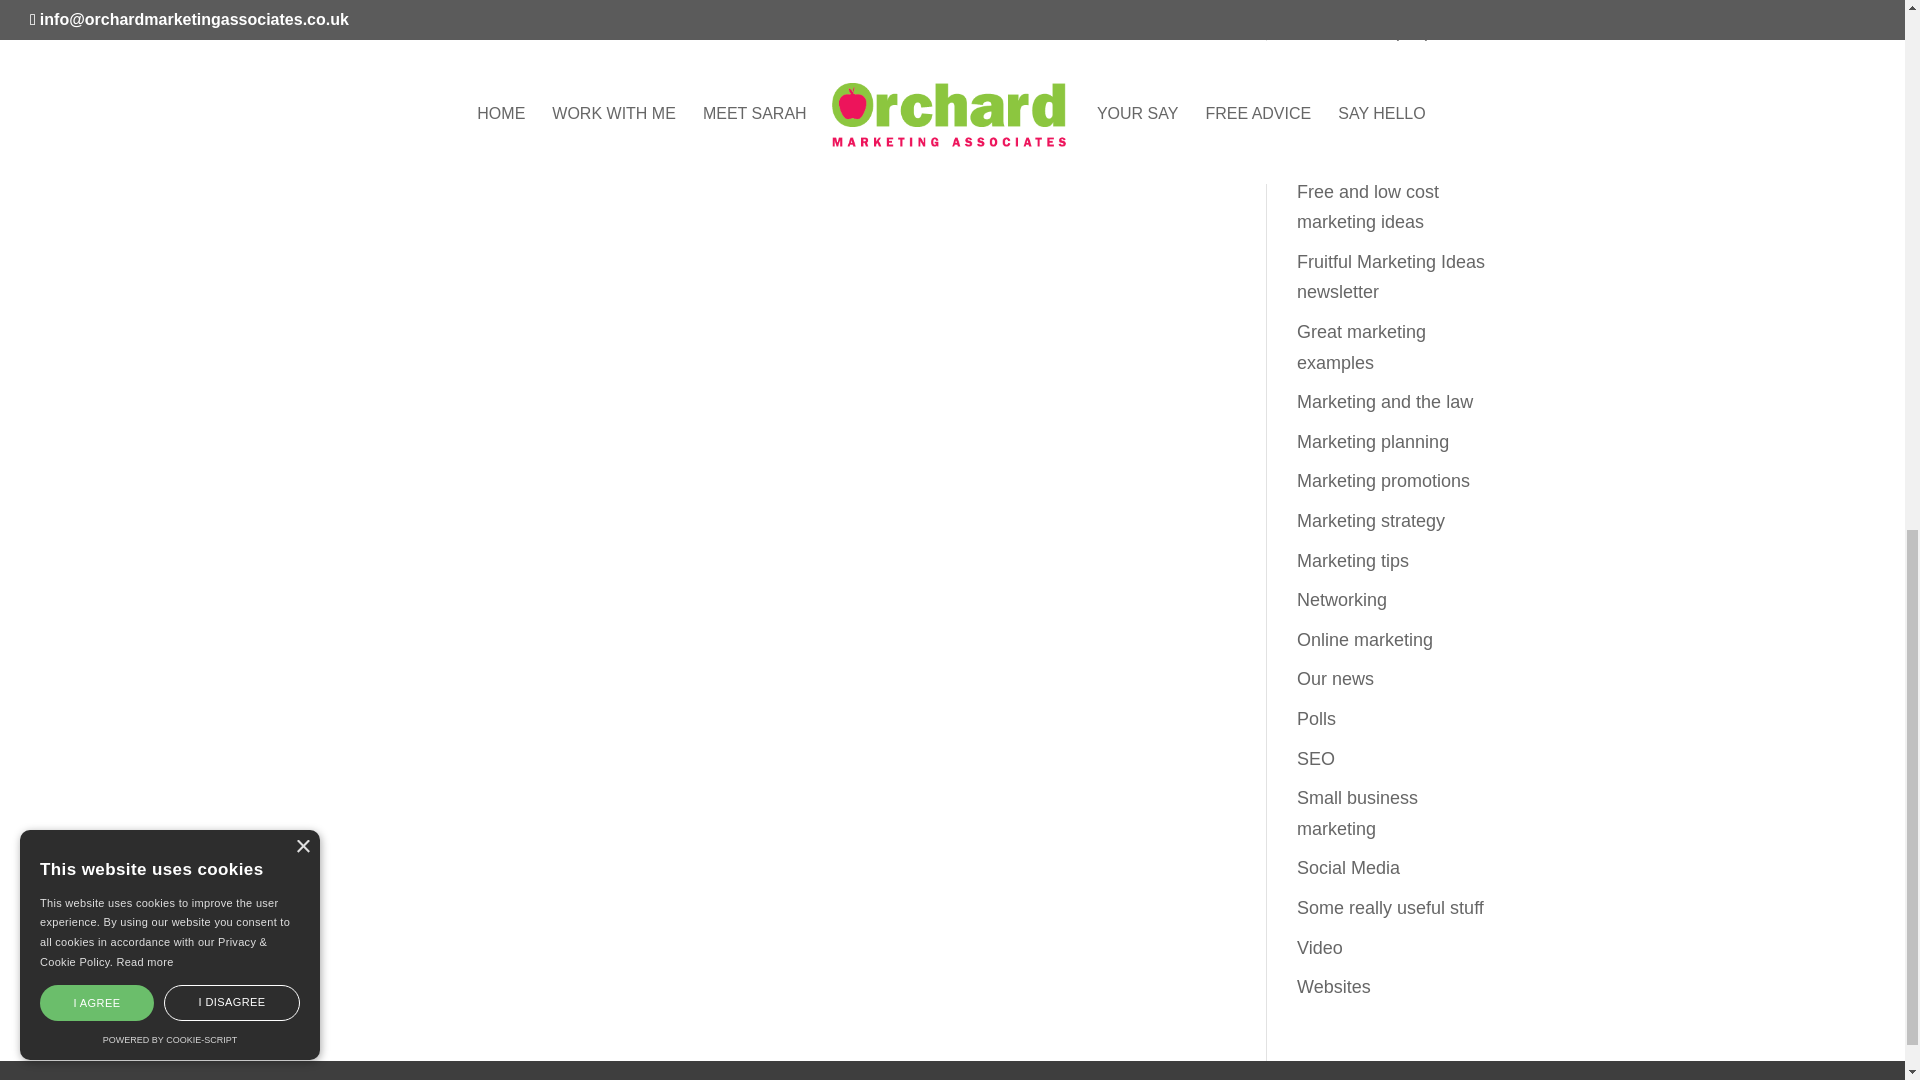 The height and width of the screenshot is (1080, 1920). Describe the element at coordinates (1373, 442) in the screenshot. I see `Marketing planning` at that location.